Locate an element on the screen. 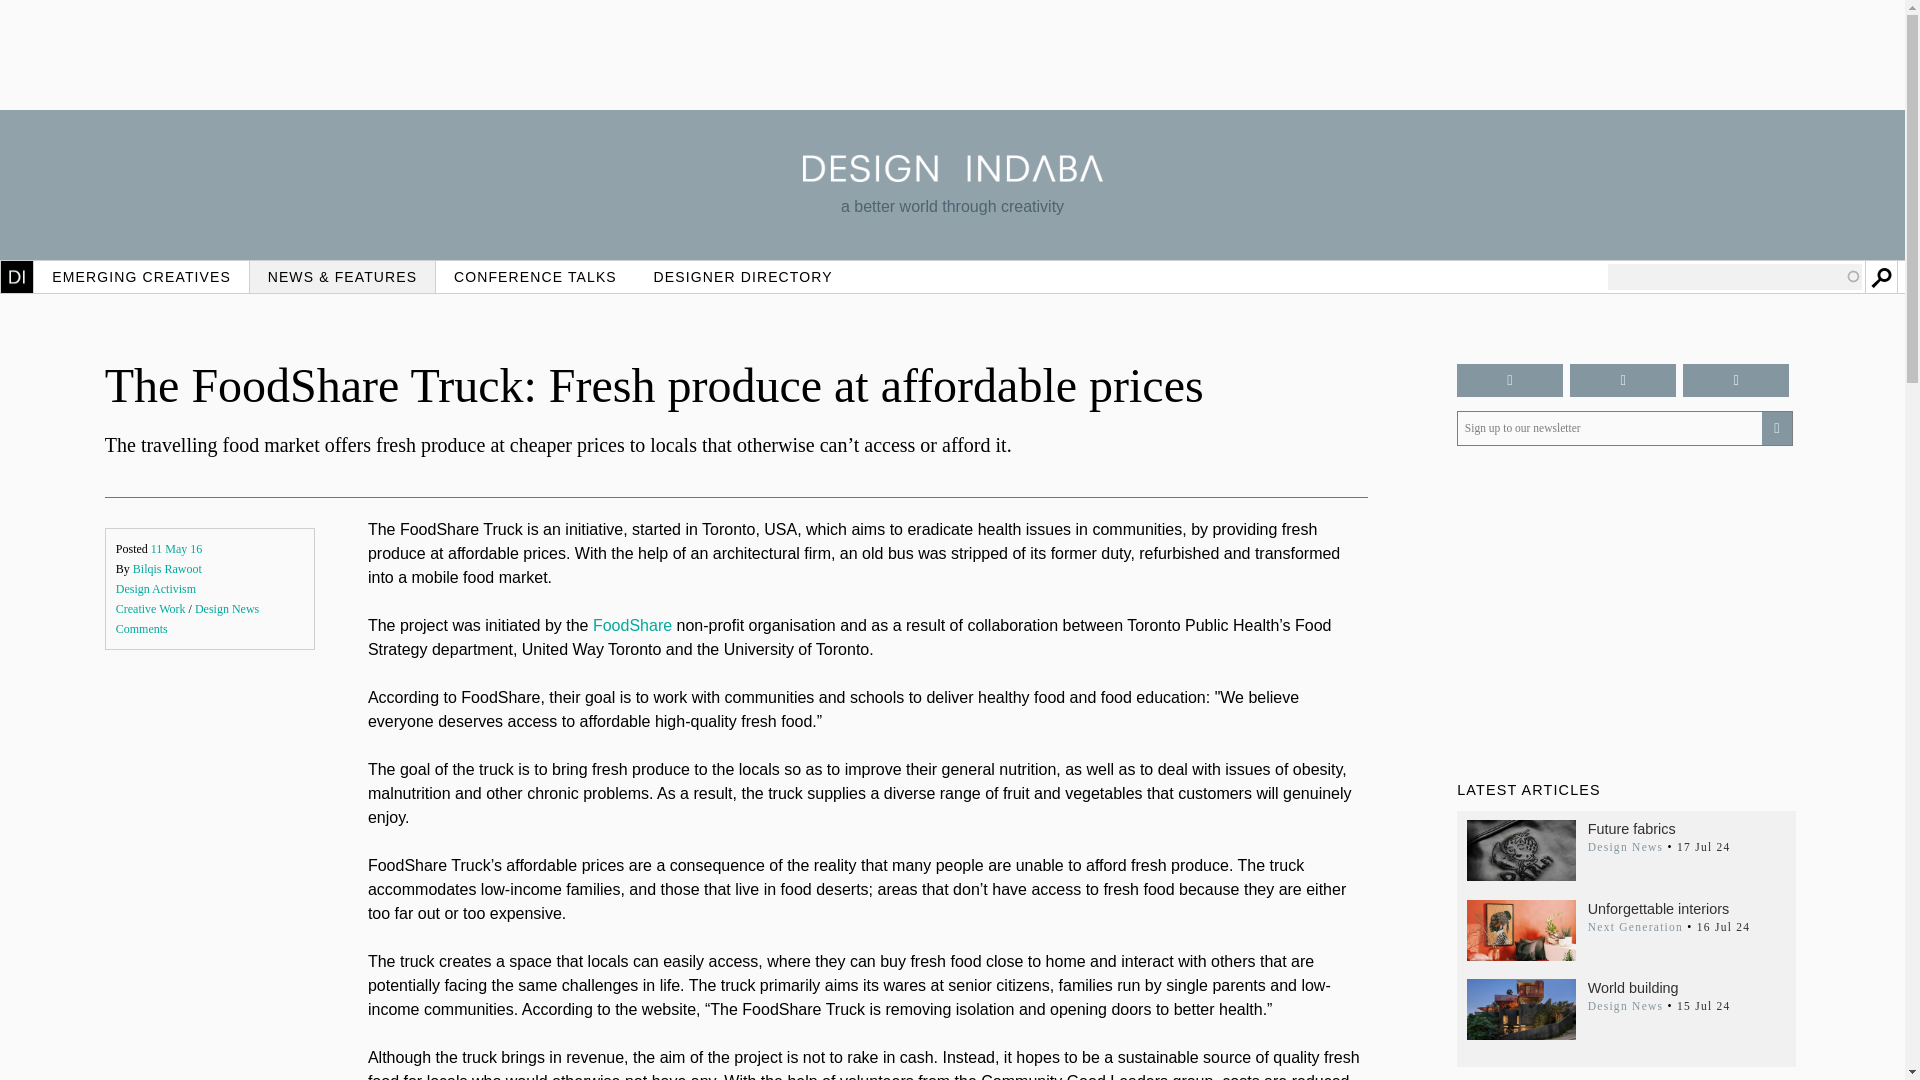 The height and width of the screenshot is (1080, 1920). CONFERENCE TALKS is located at coordinates (535, 276).